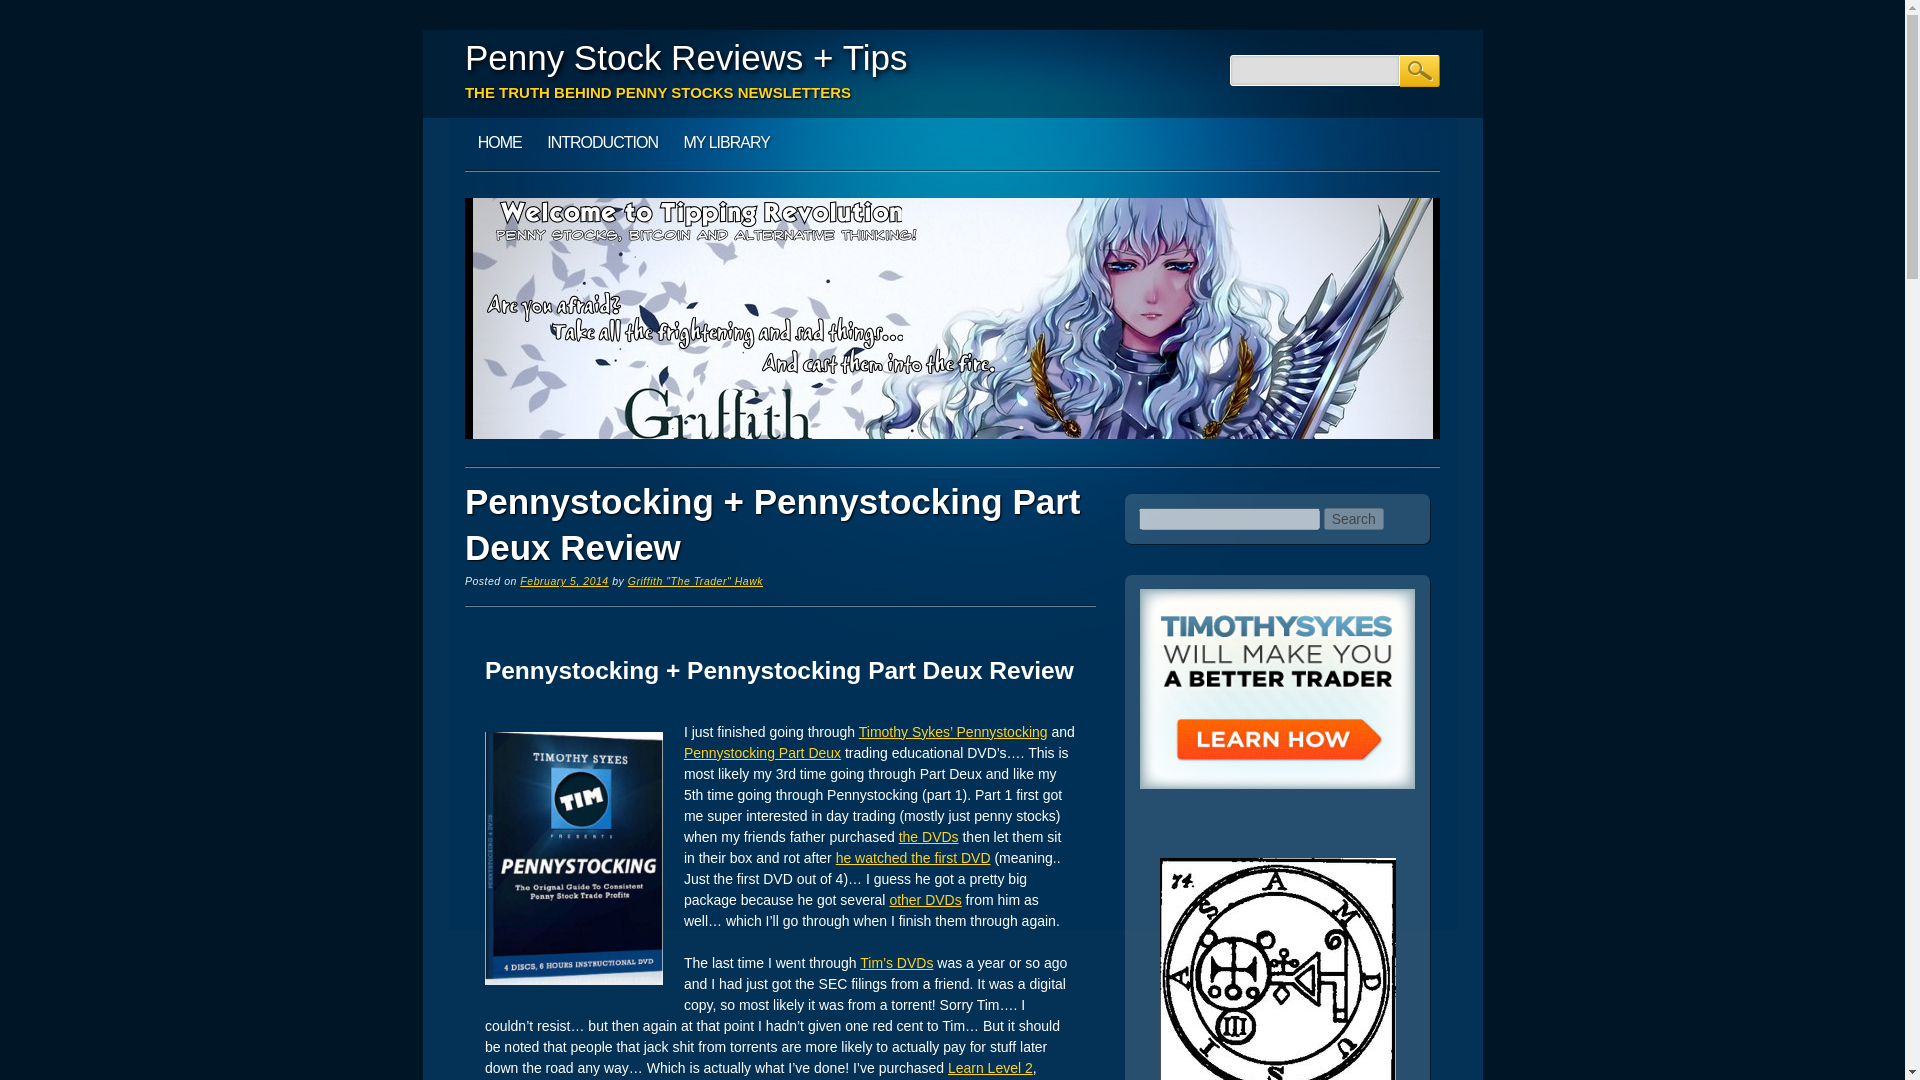  What do you see at coordinates (928, 836) in the screenshot?
I see `Timothy Sykes and Profit.ly Guru Educational DVDs` at bounding box center [928, 836].